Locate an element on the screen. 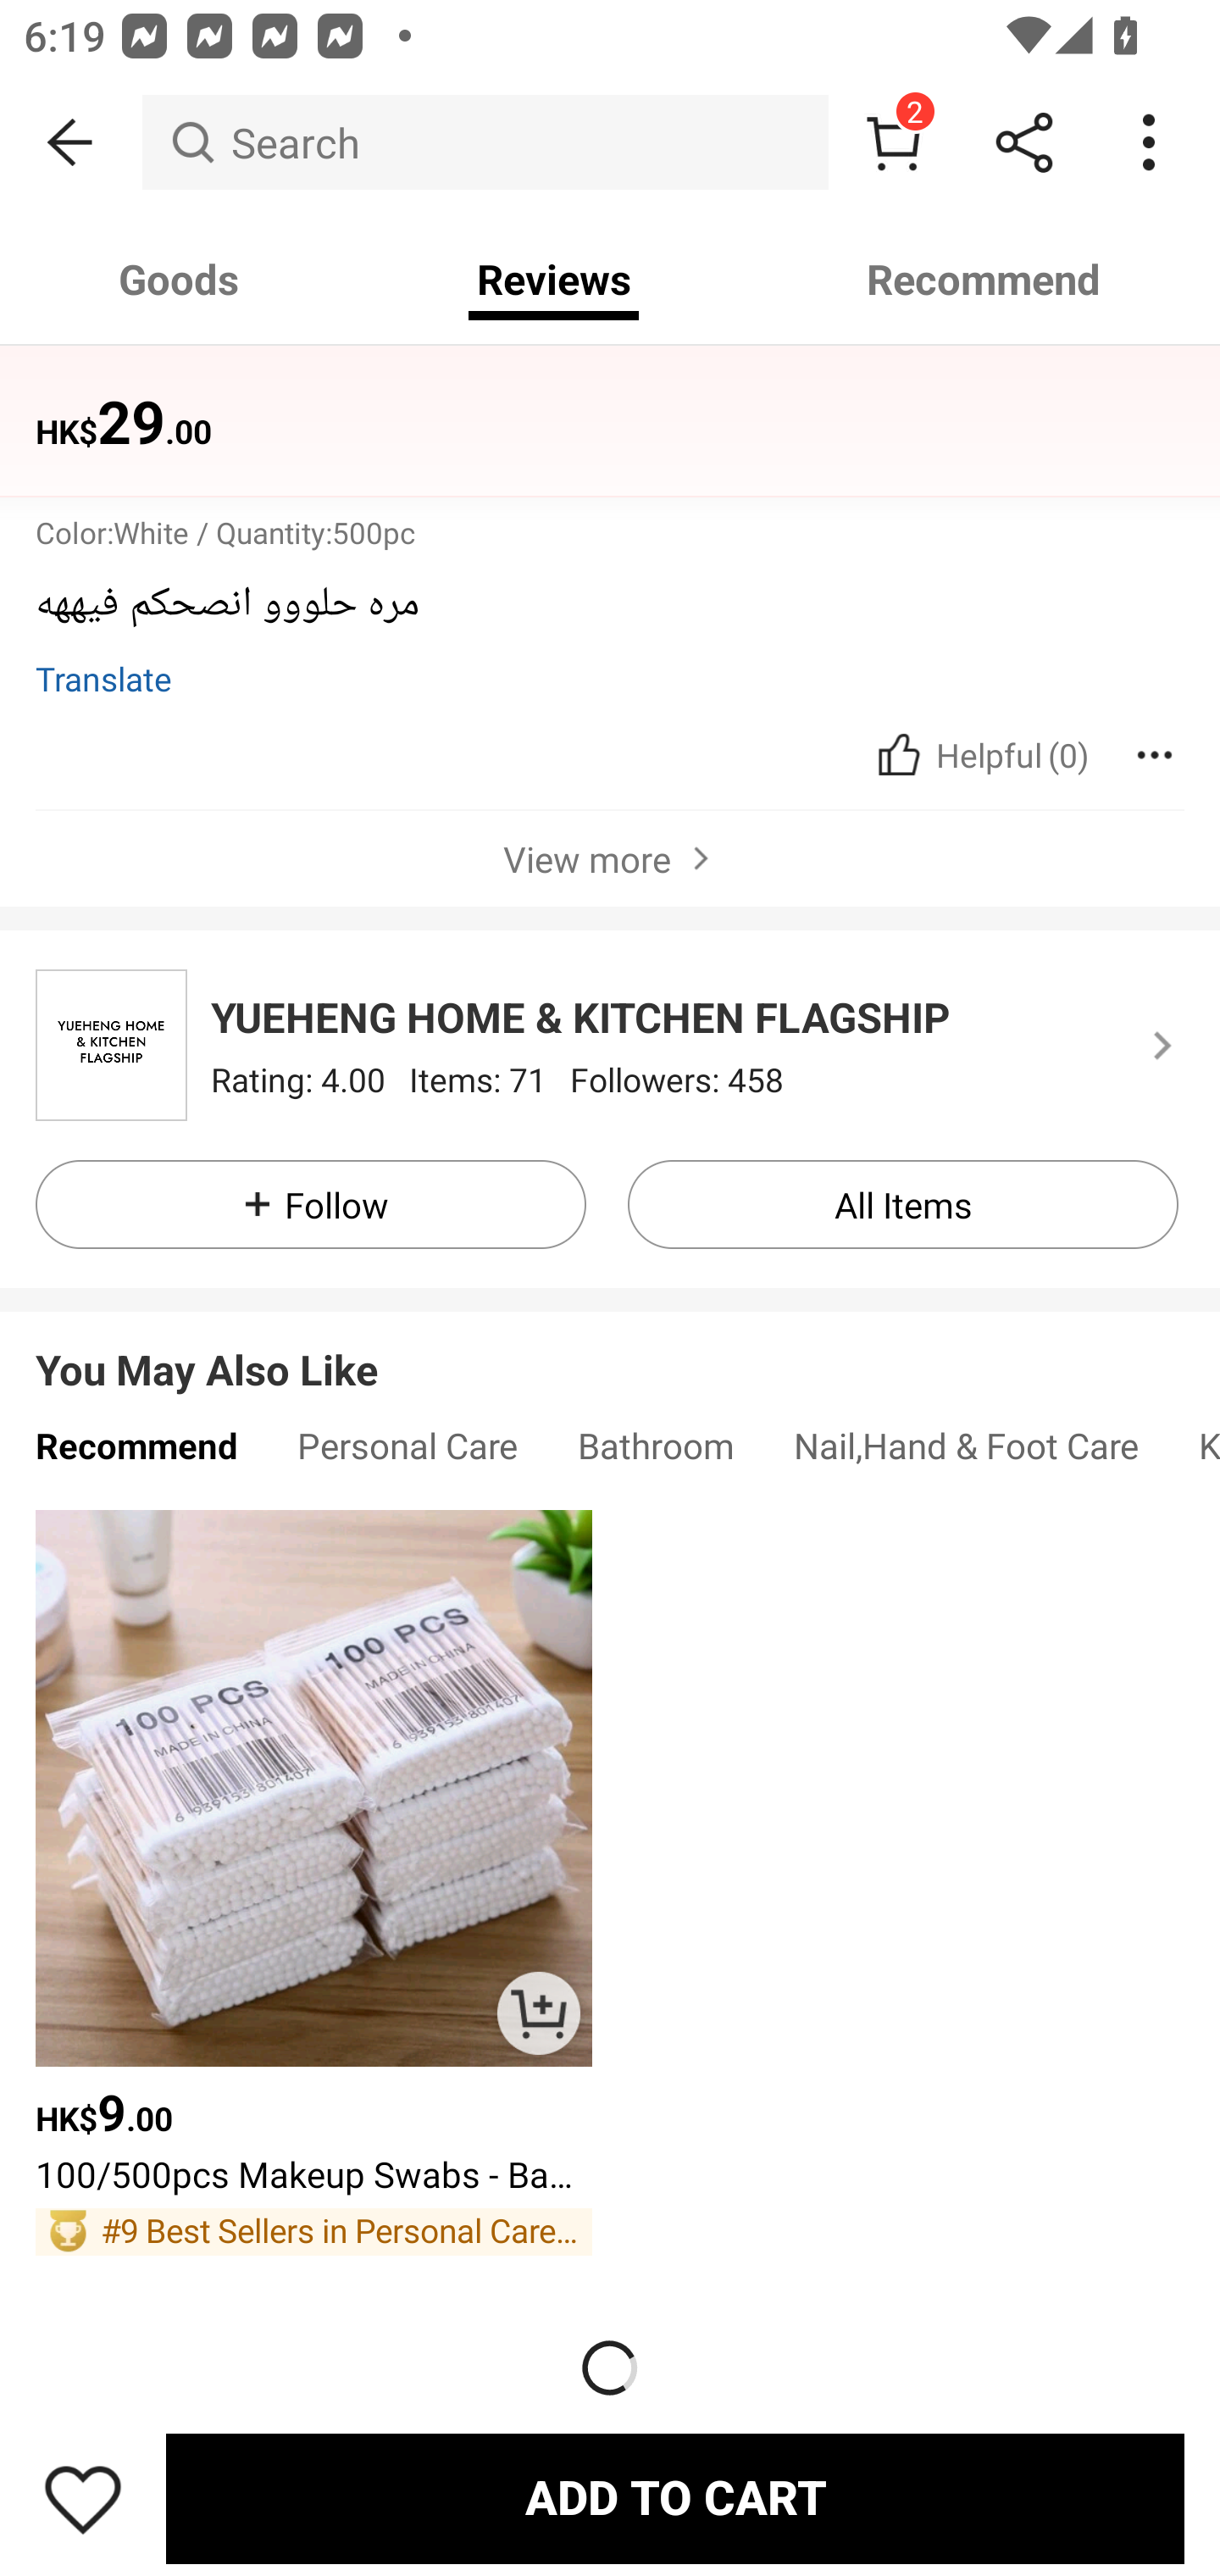 The width and height of the screenshot is (1220, 2576). You May Also Like is located at coordinates (610, 1346).